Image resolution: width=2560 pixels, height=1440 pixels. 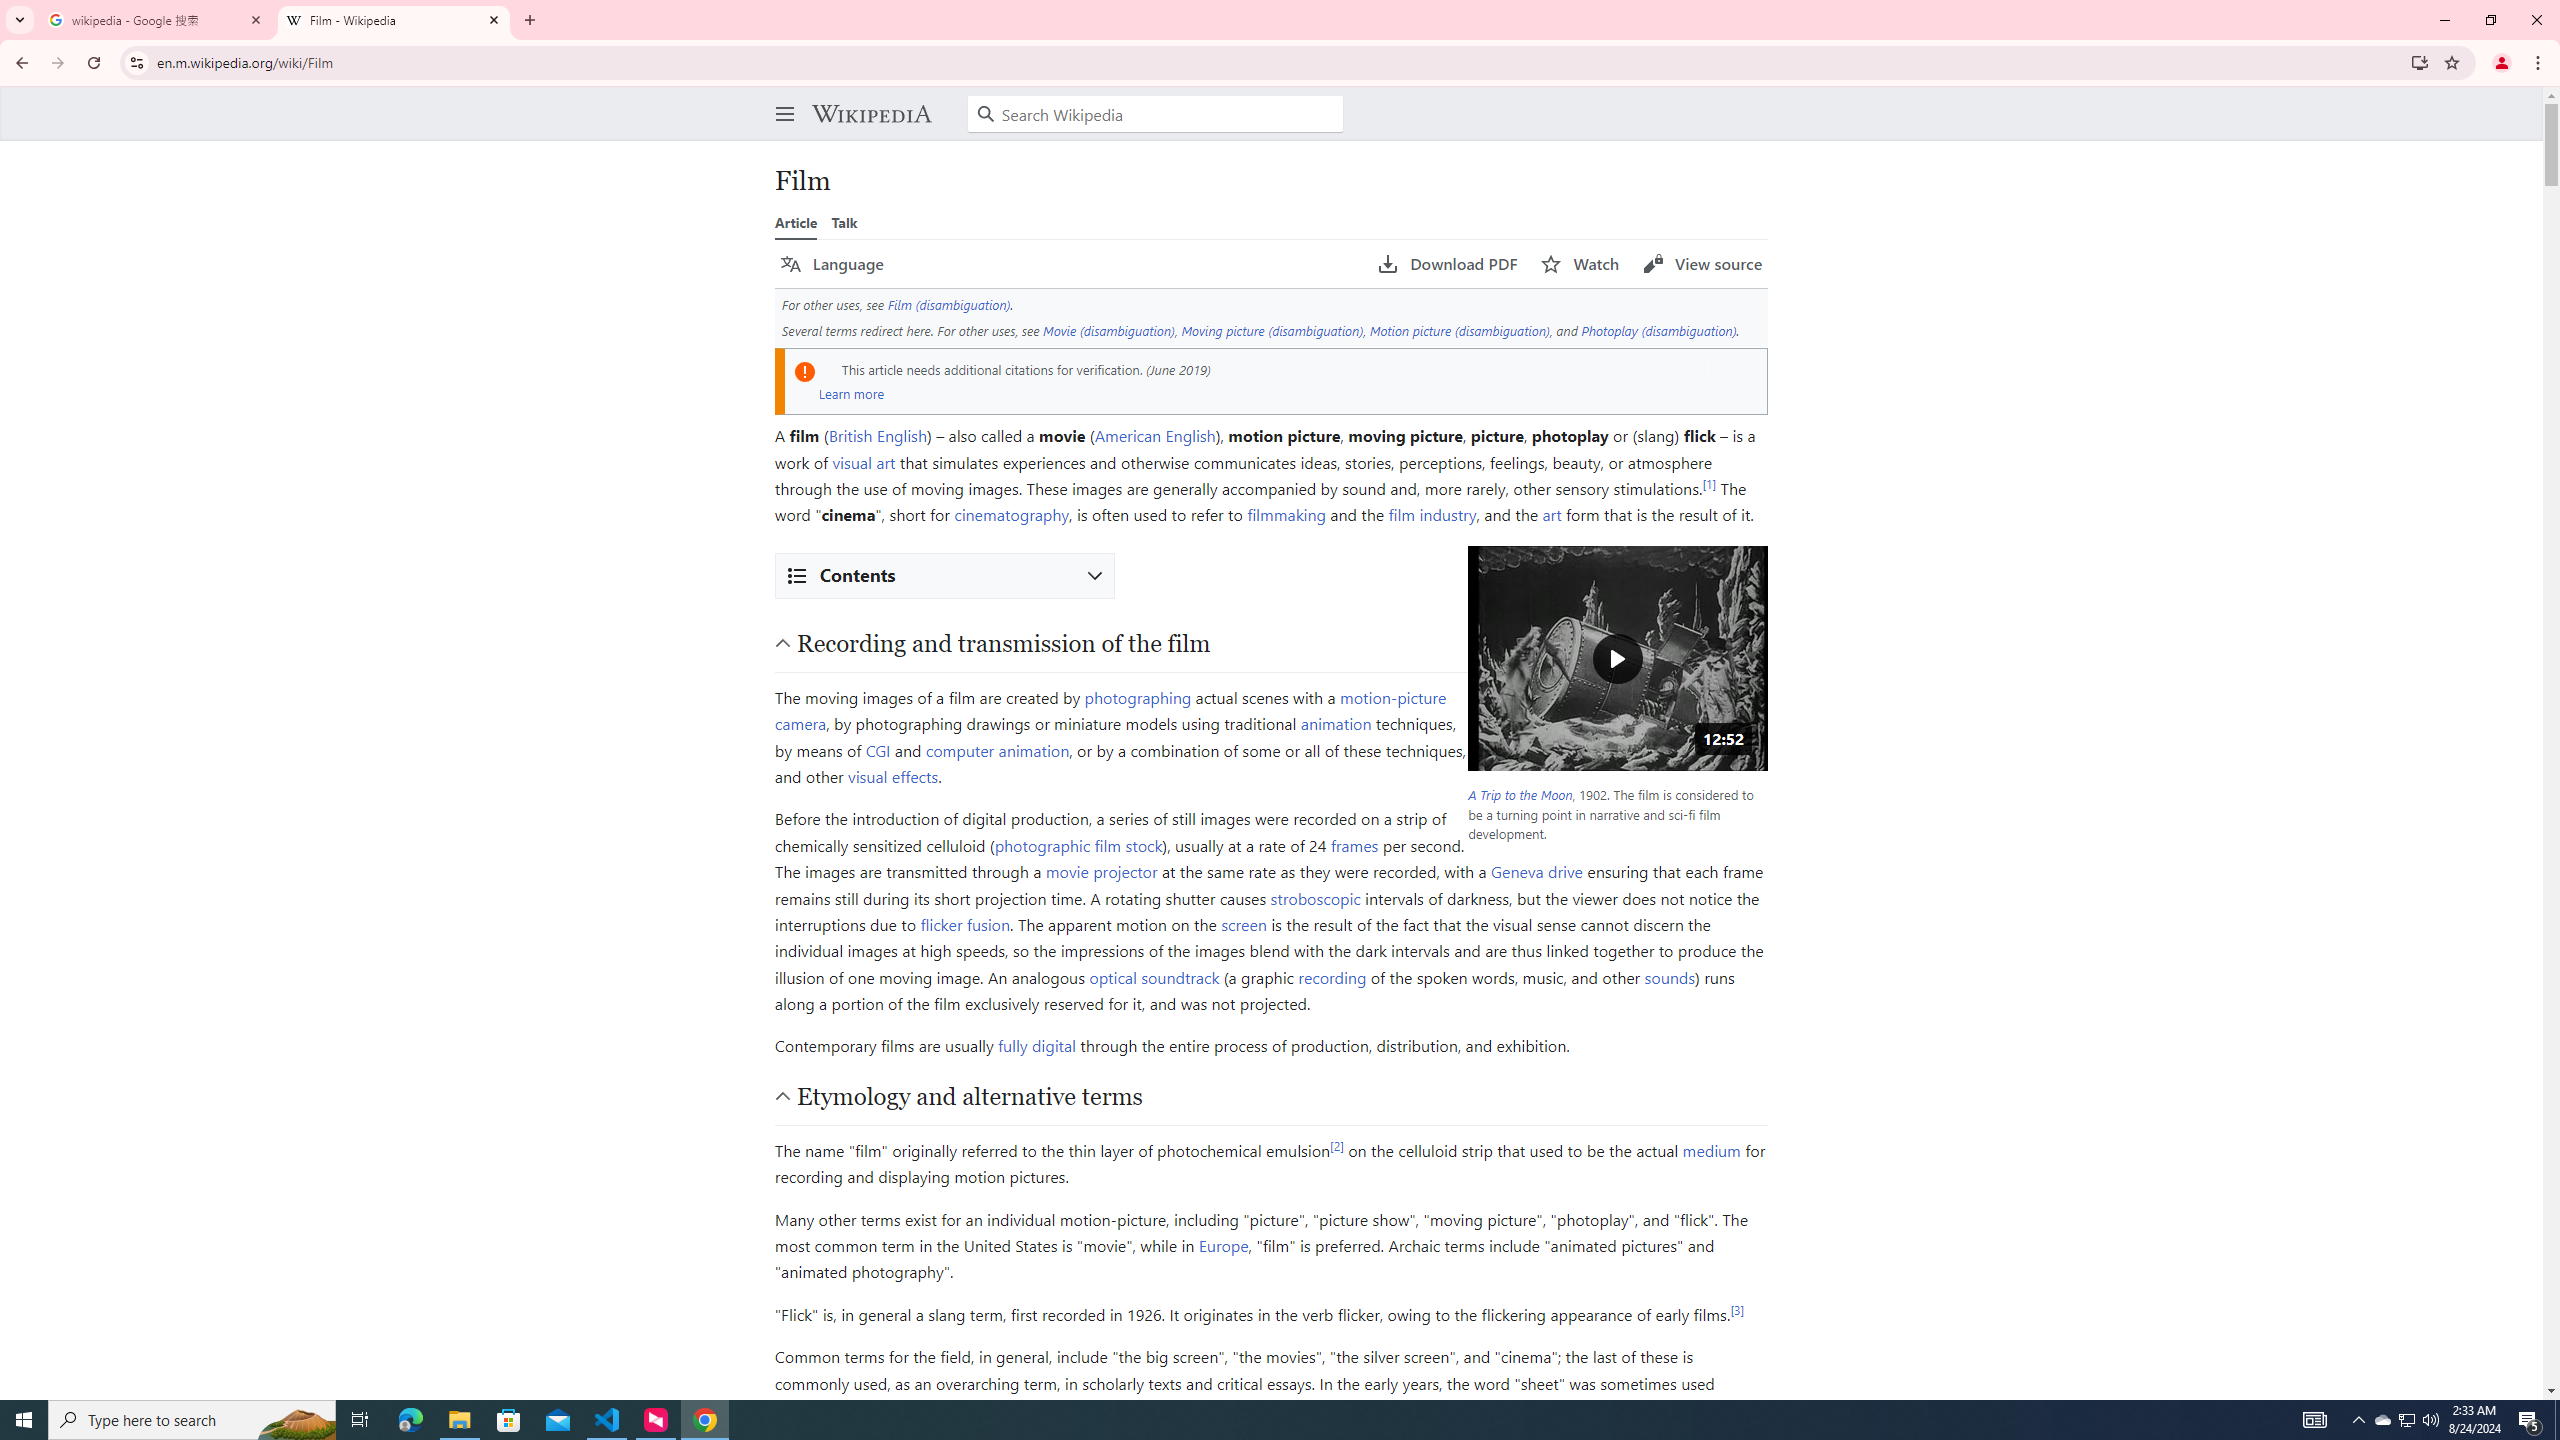 What do you see at coordinates (1458, 330) in the screenshot?
I see `Motion picture (disambiguation)` at bounding box center [1458, 330].